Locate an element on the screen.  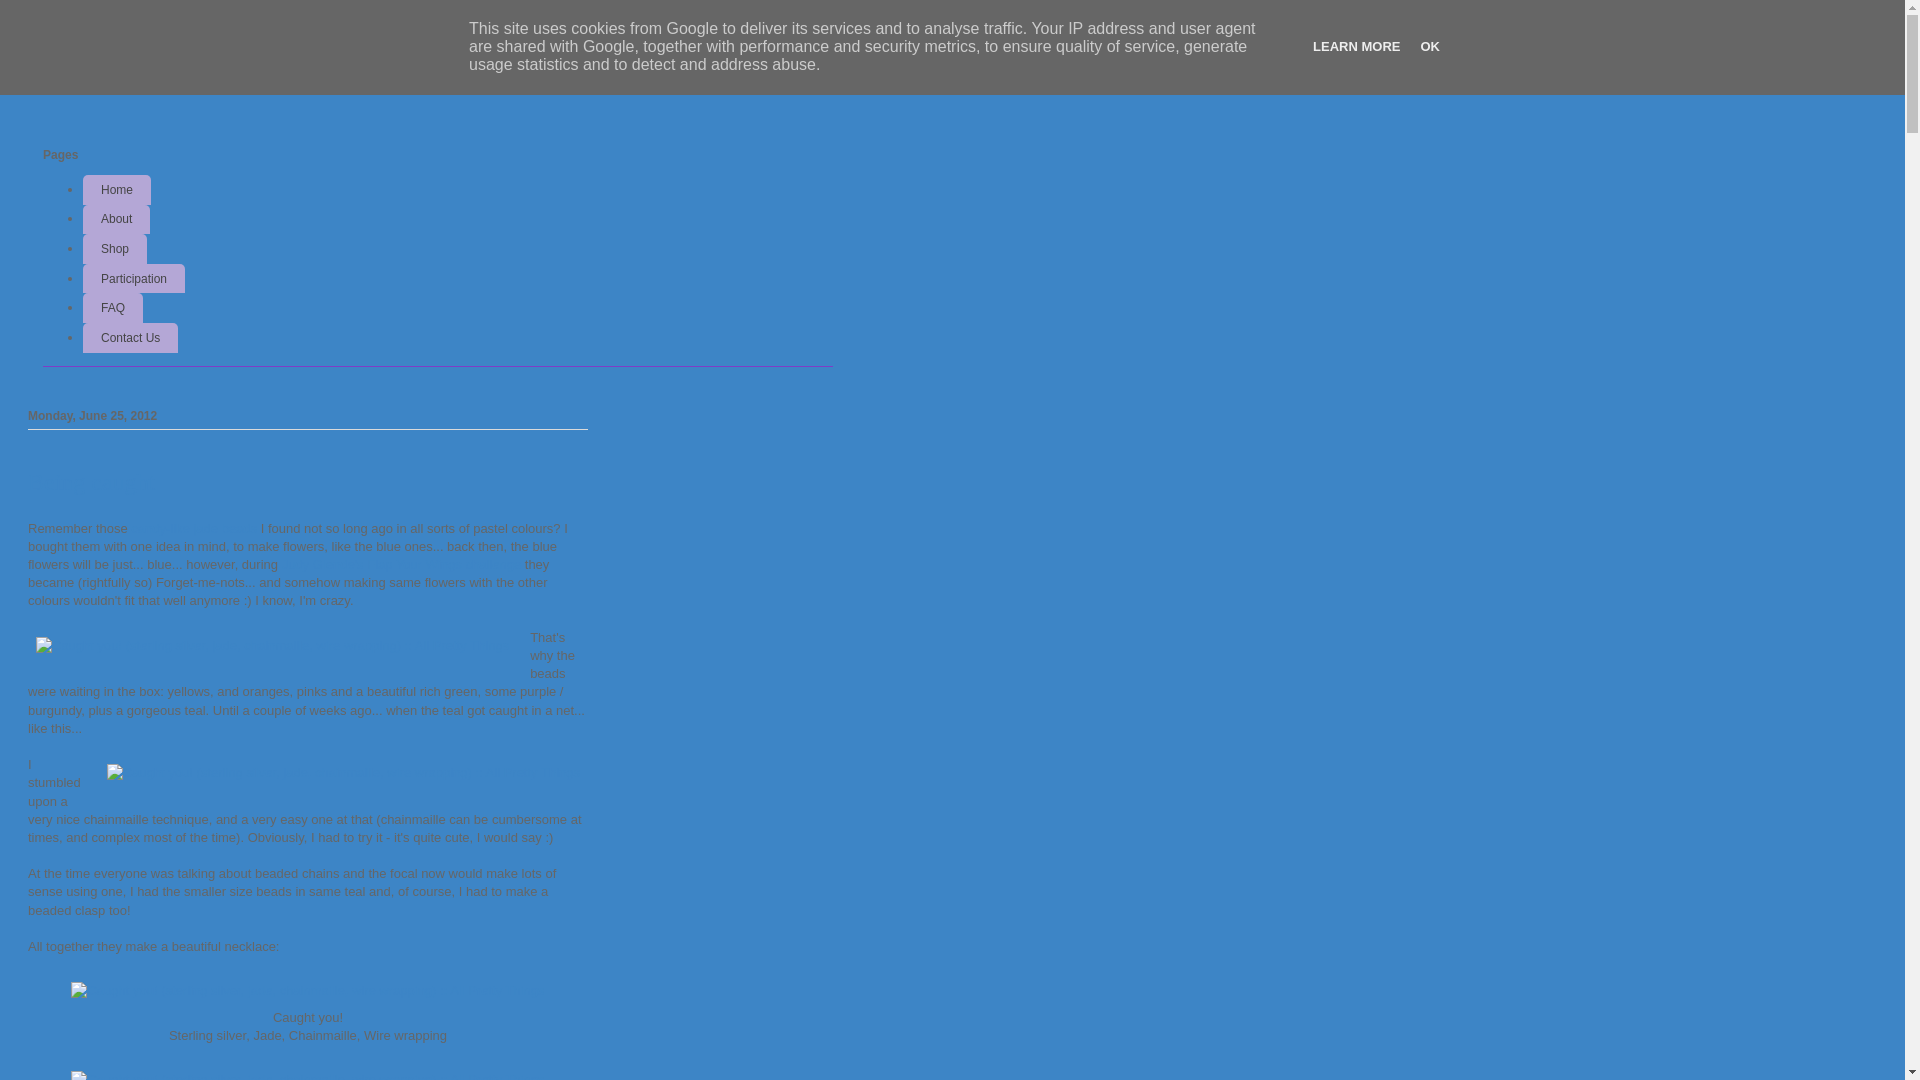
Shop is located at coordinates (115, 249).